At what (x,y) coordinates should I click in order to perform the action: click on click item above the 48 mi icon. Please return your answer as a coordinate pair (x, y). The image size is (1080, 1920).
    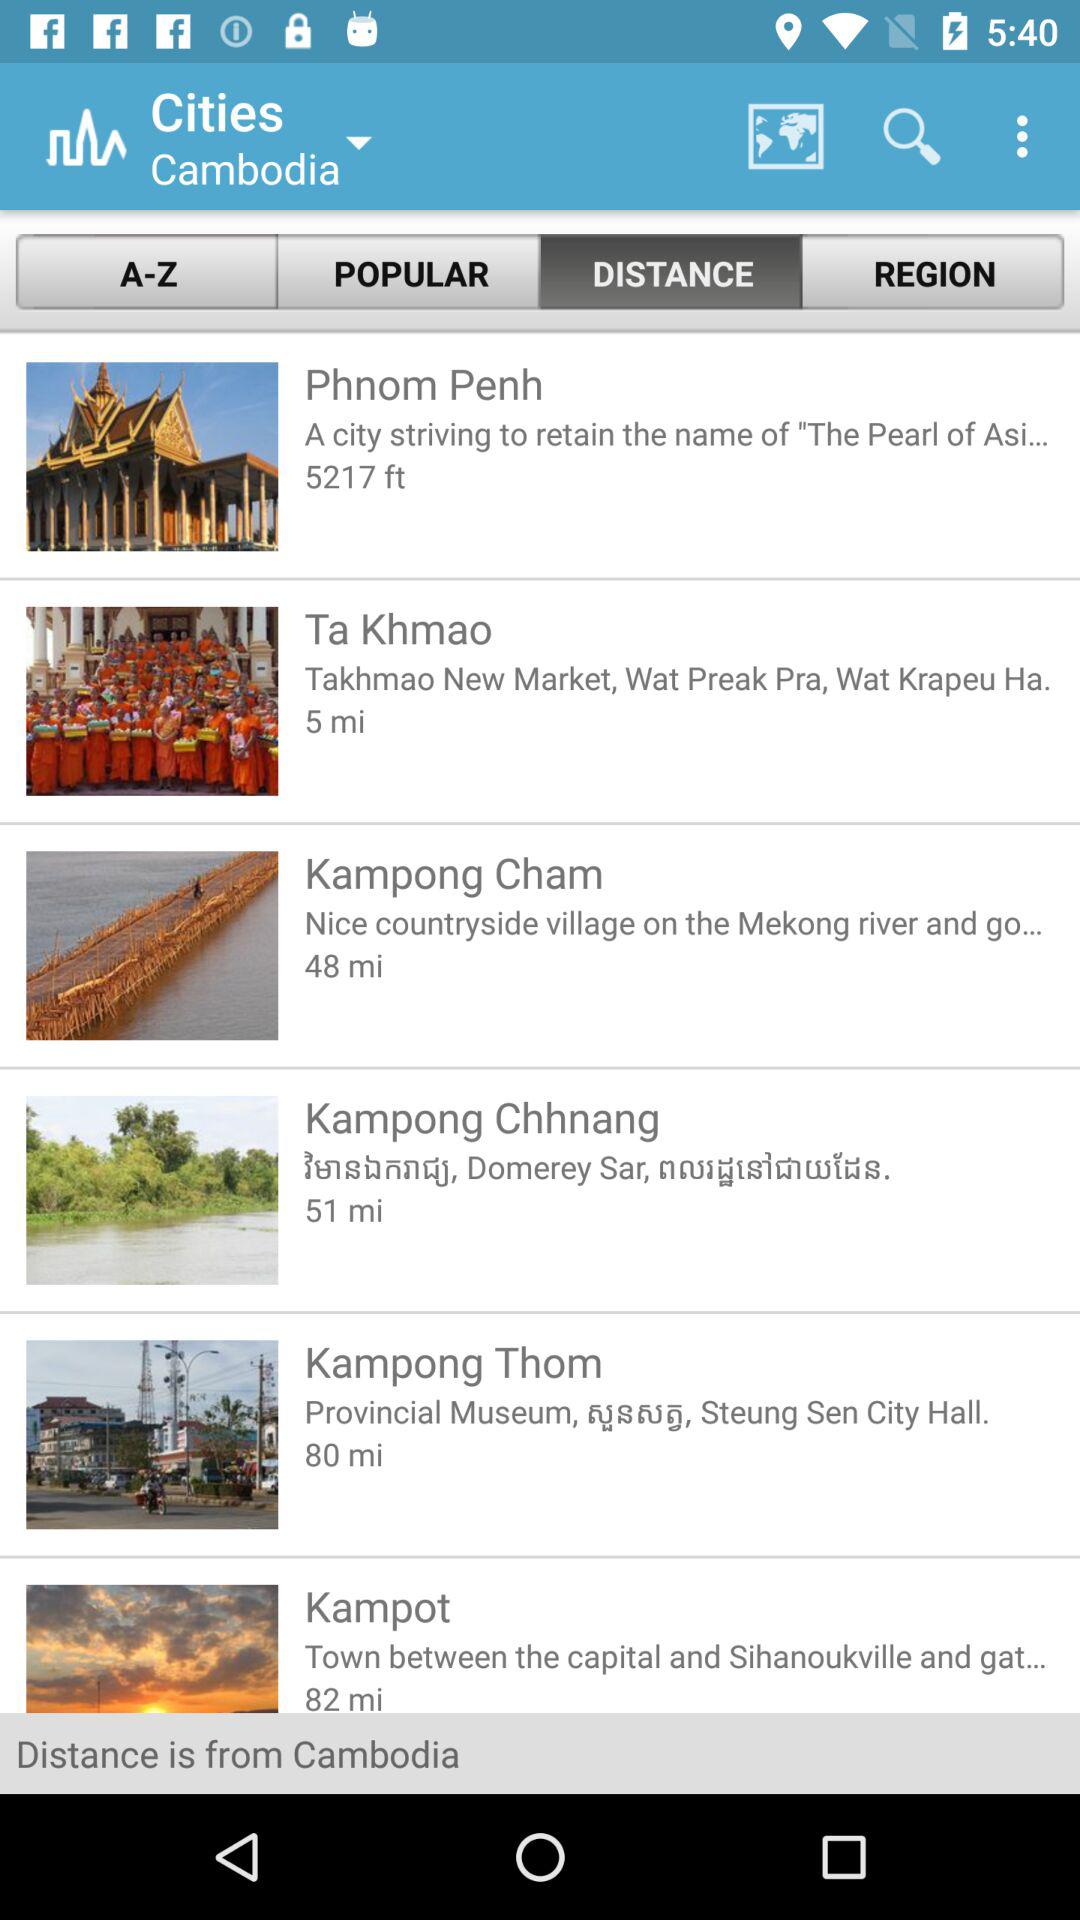
    Looking at the image, I should click on (678, 922).